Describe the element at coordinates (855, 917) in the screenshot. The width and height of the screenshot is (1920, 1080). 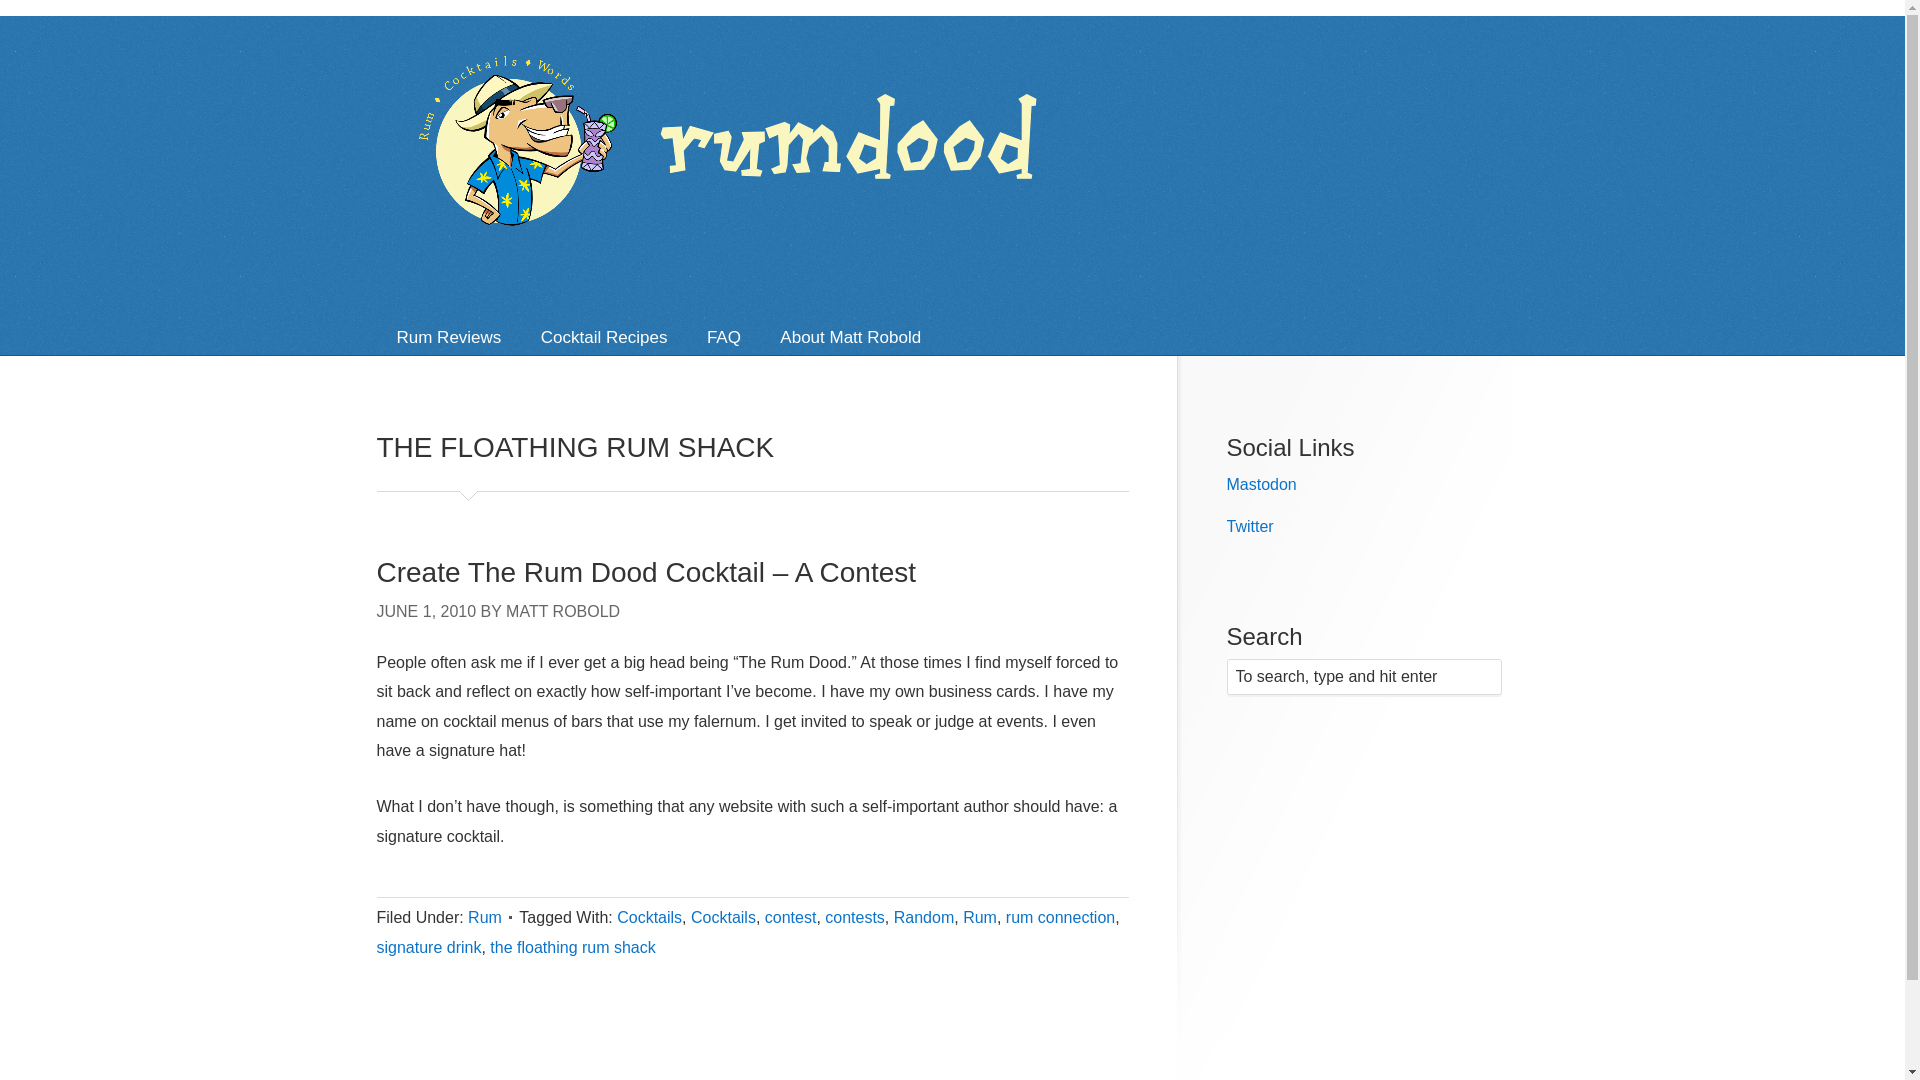
I see `contests` at that location.